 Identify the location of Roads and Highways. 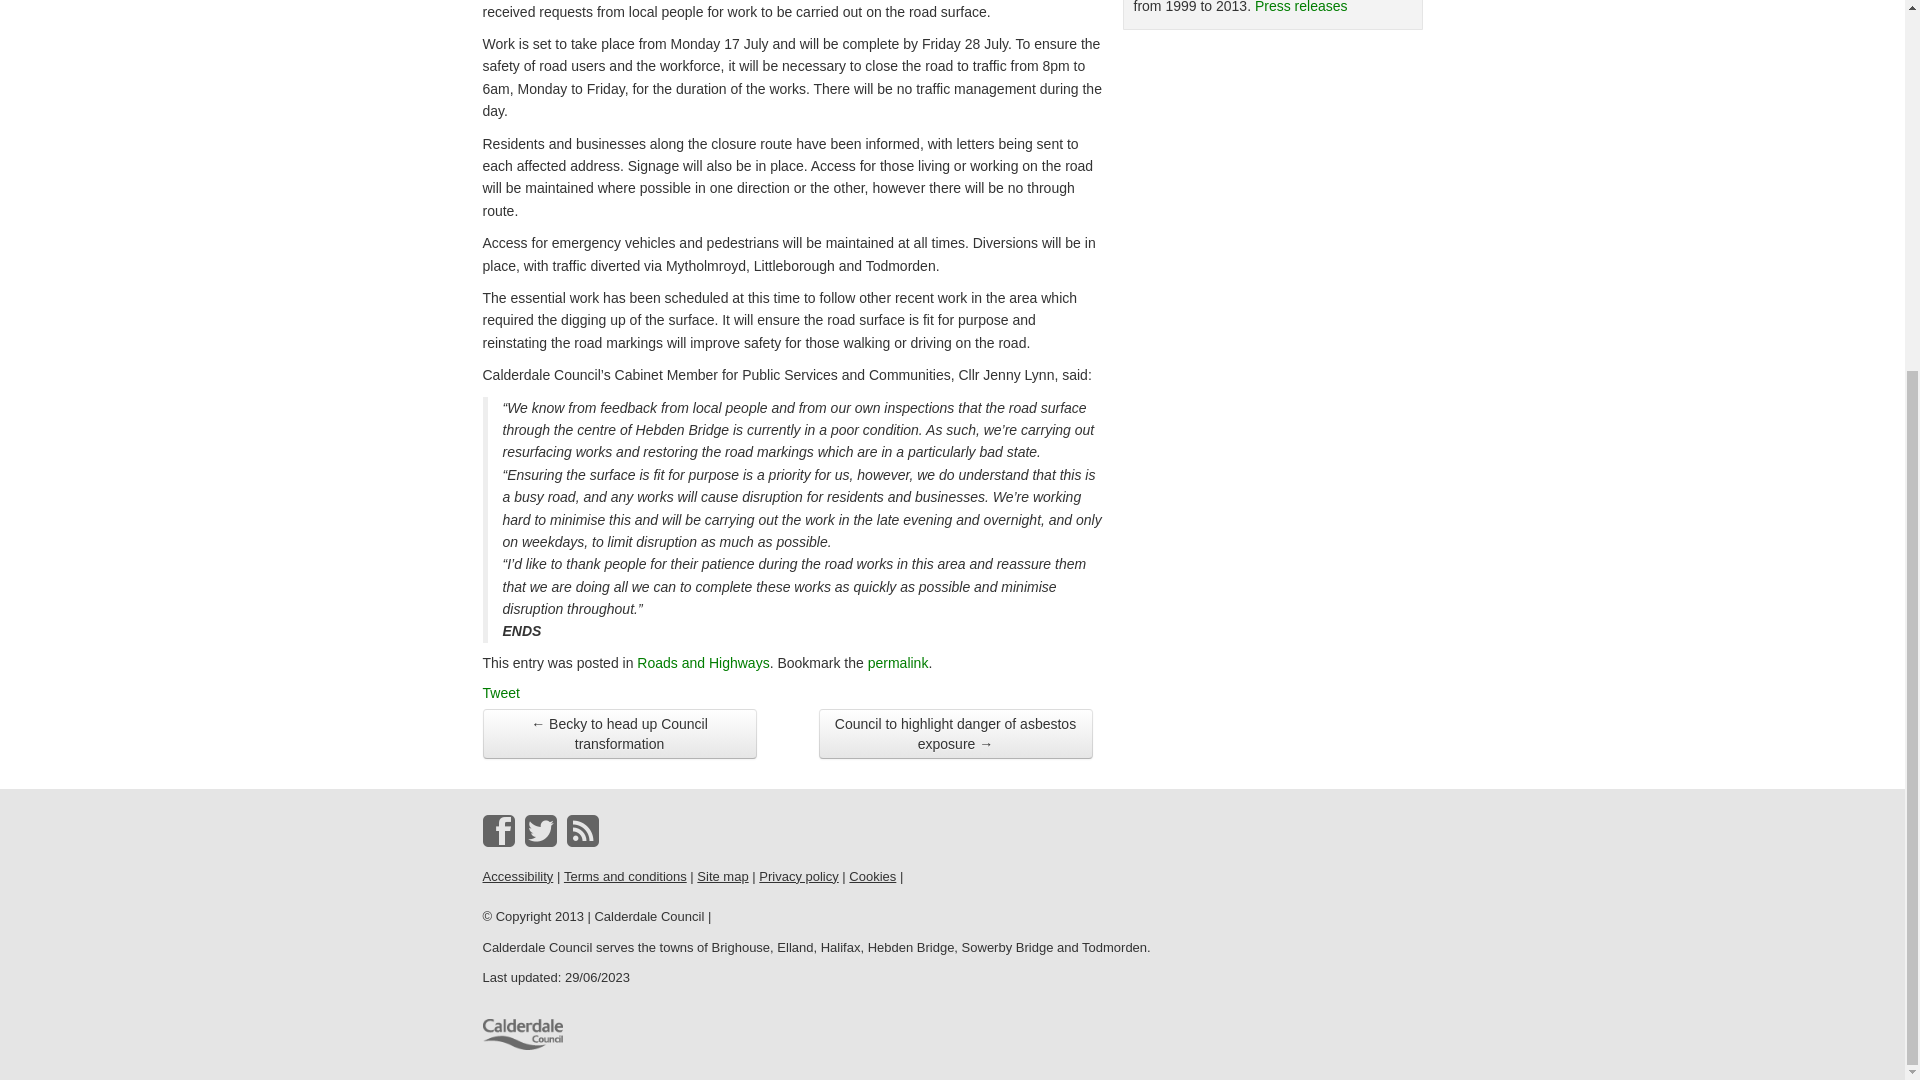
(703, 662).